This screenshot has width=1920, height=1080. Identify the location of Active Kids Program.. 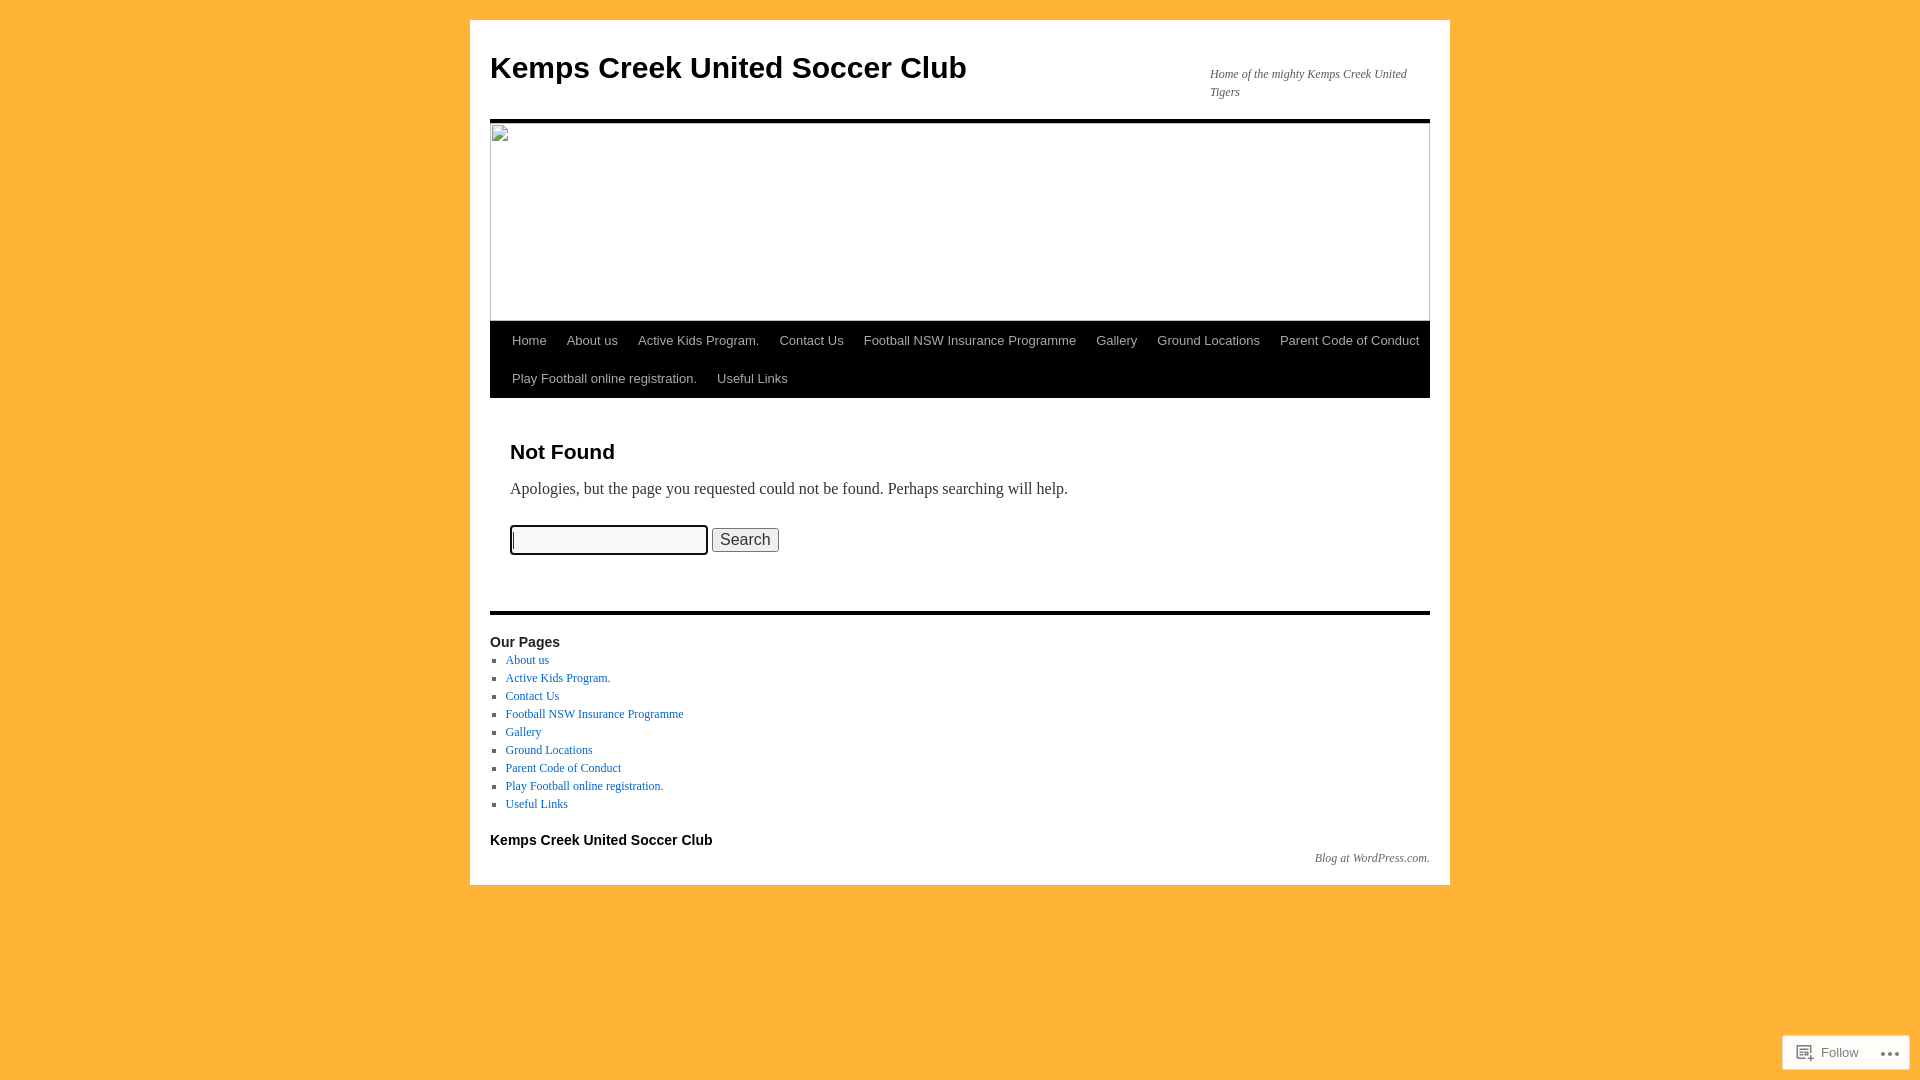
(558, 678).